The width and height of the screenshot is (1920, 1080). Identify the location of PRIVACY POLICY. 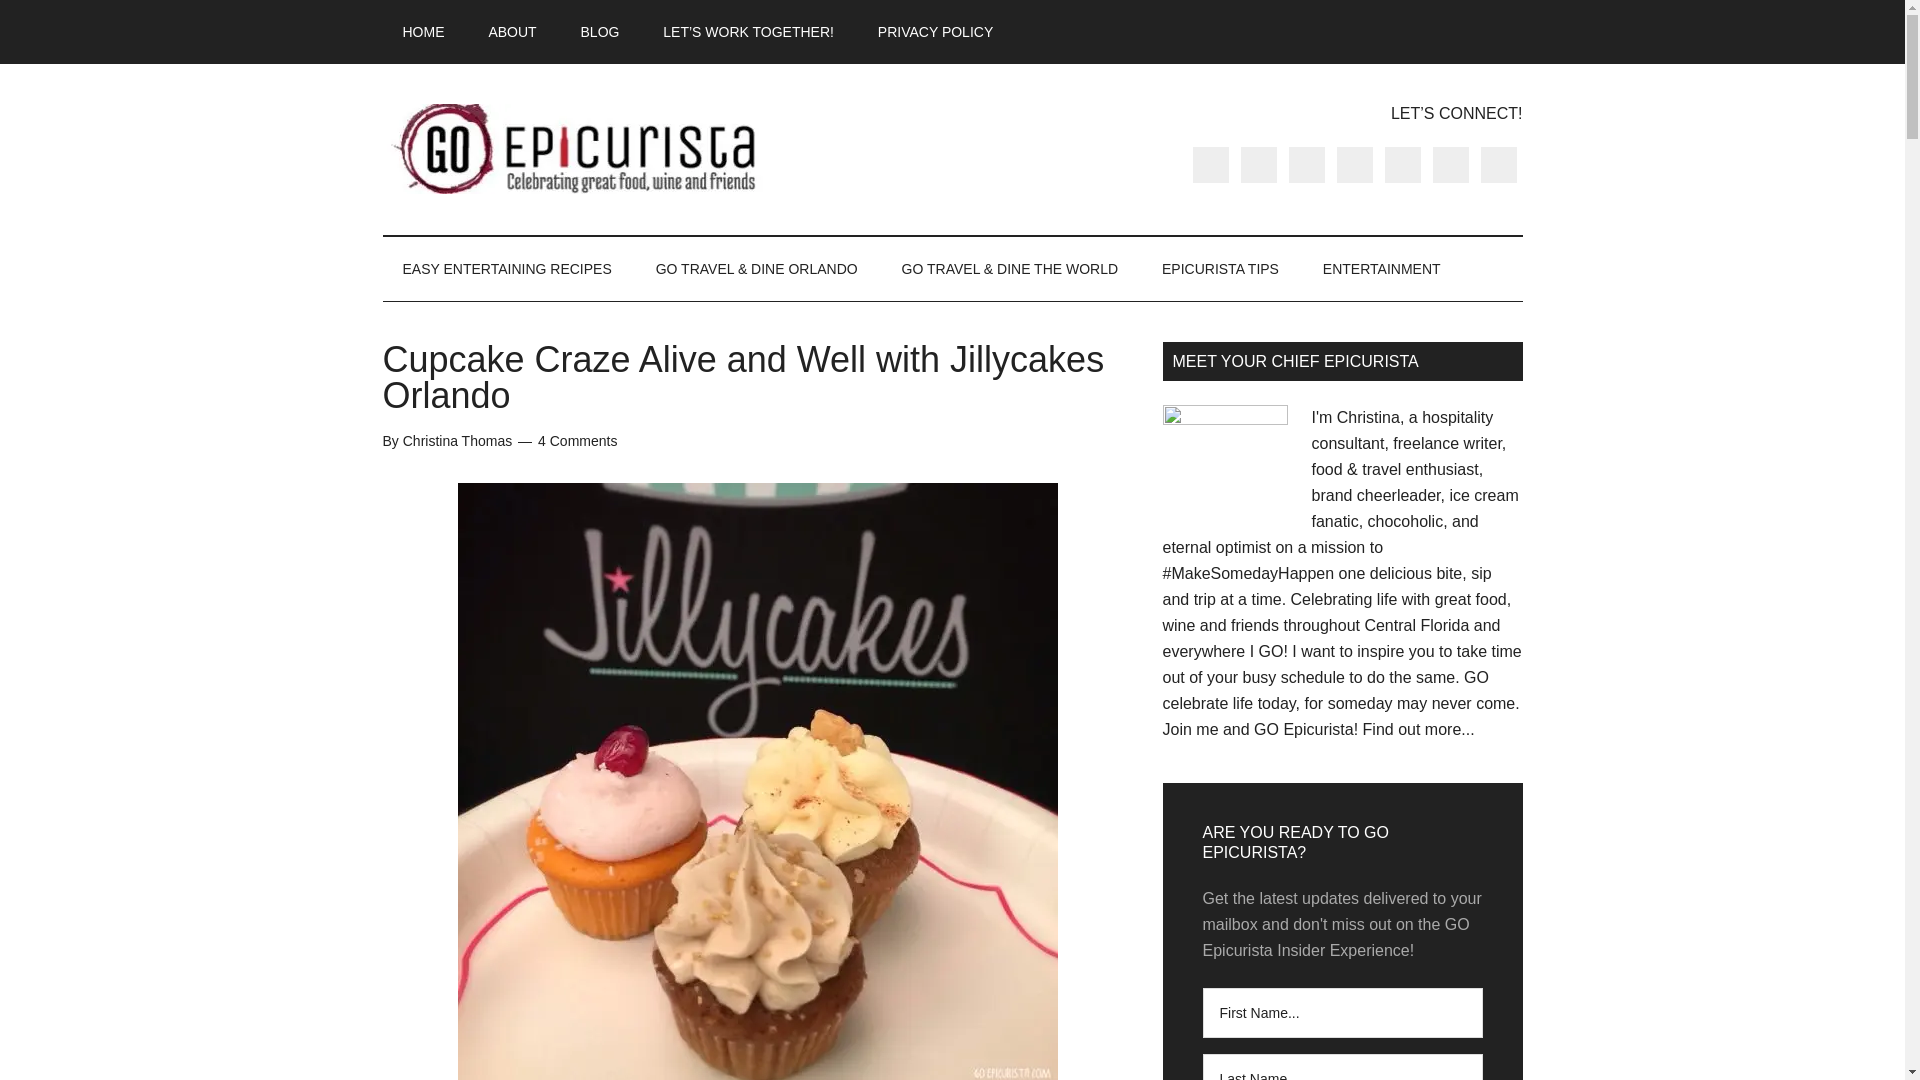
(936, 32).